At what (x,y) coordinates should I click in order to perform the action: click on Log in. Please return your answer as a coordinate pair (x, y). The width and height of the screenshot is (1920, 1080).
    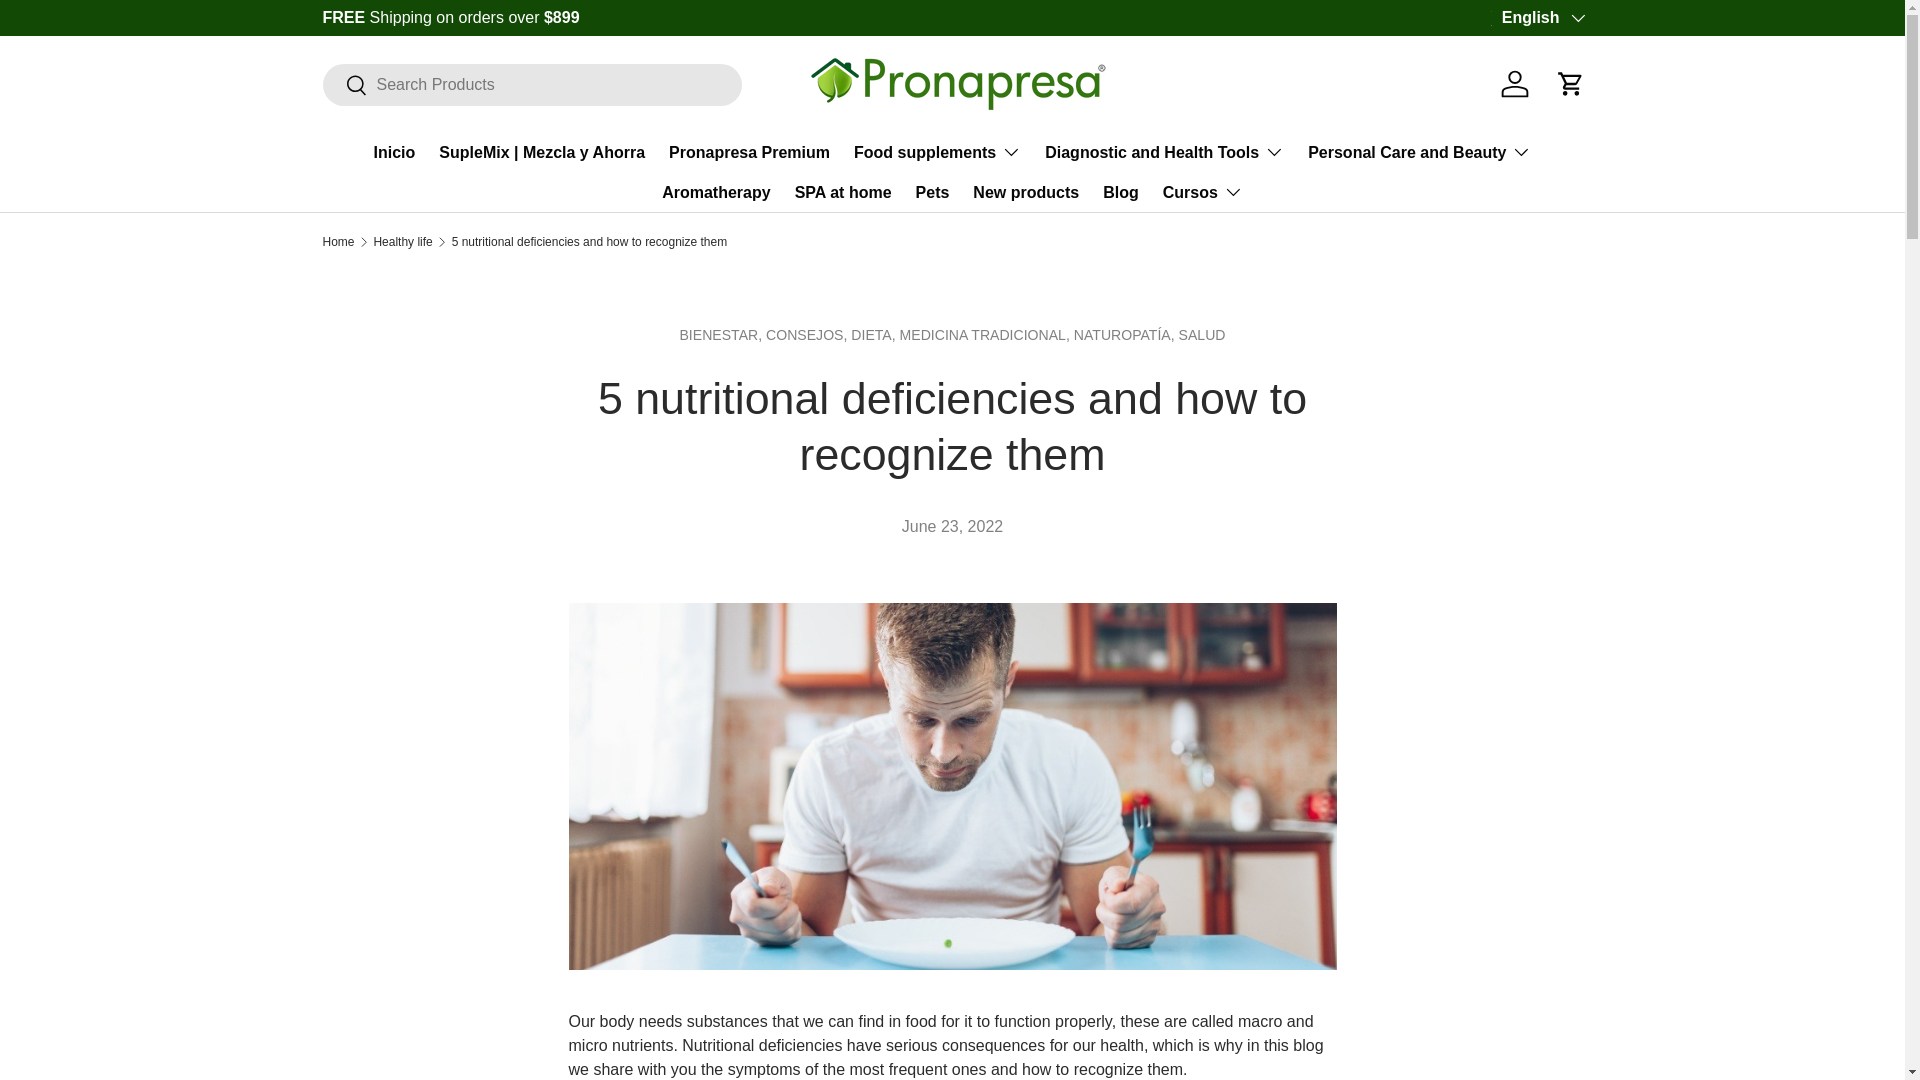
    Looking at the image, I should click on (1515, 83).